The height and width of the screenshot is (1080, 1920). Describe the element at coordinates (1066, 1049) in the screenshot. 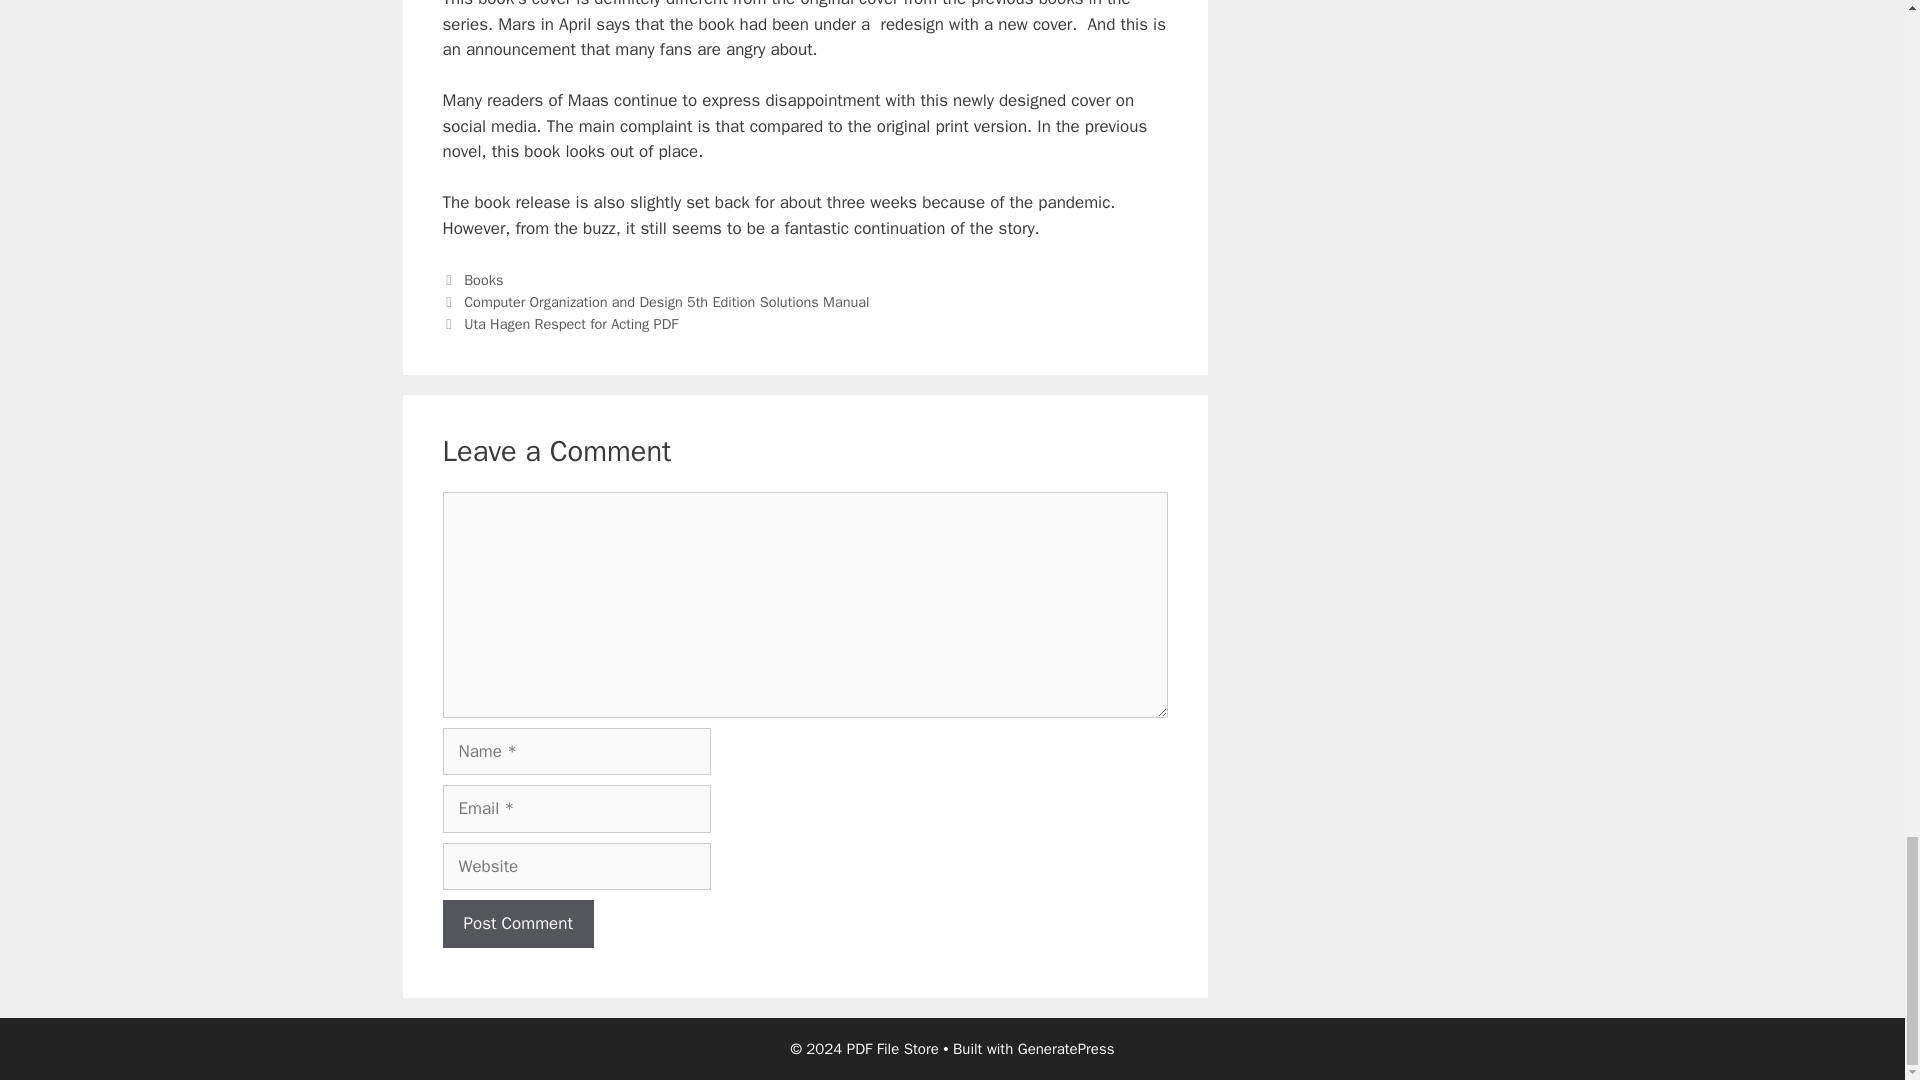

I see `GeneratePress` at that location.